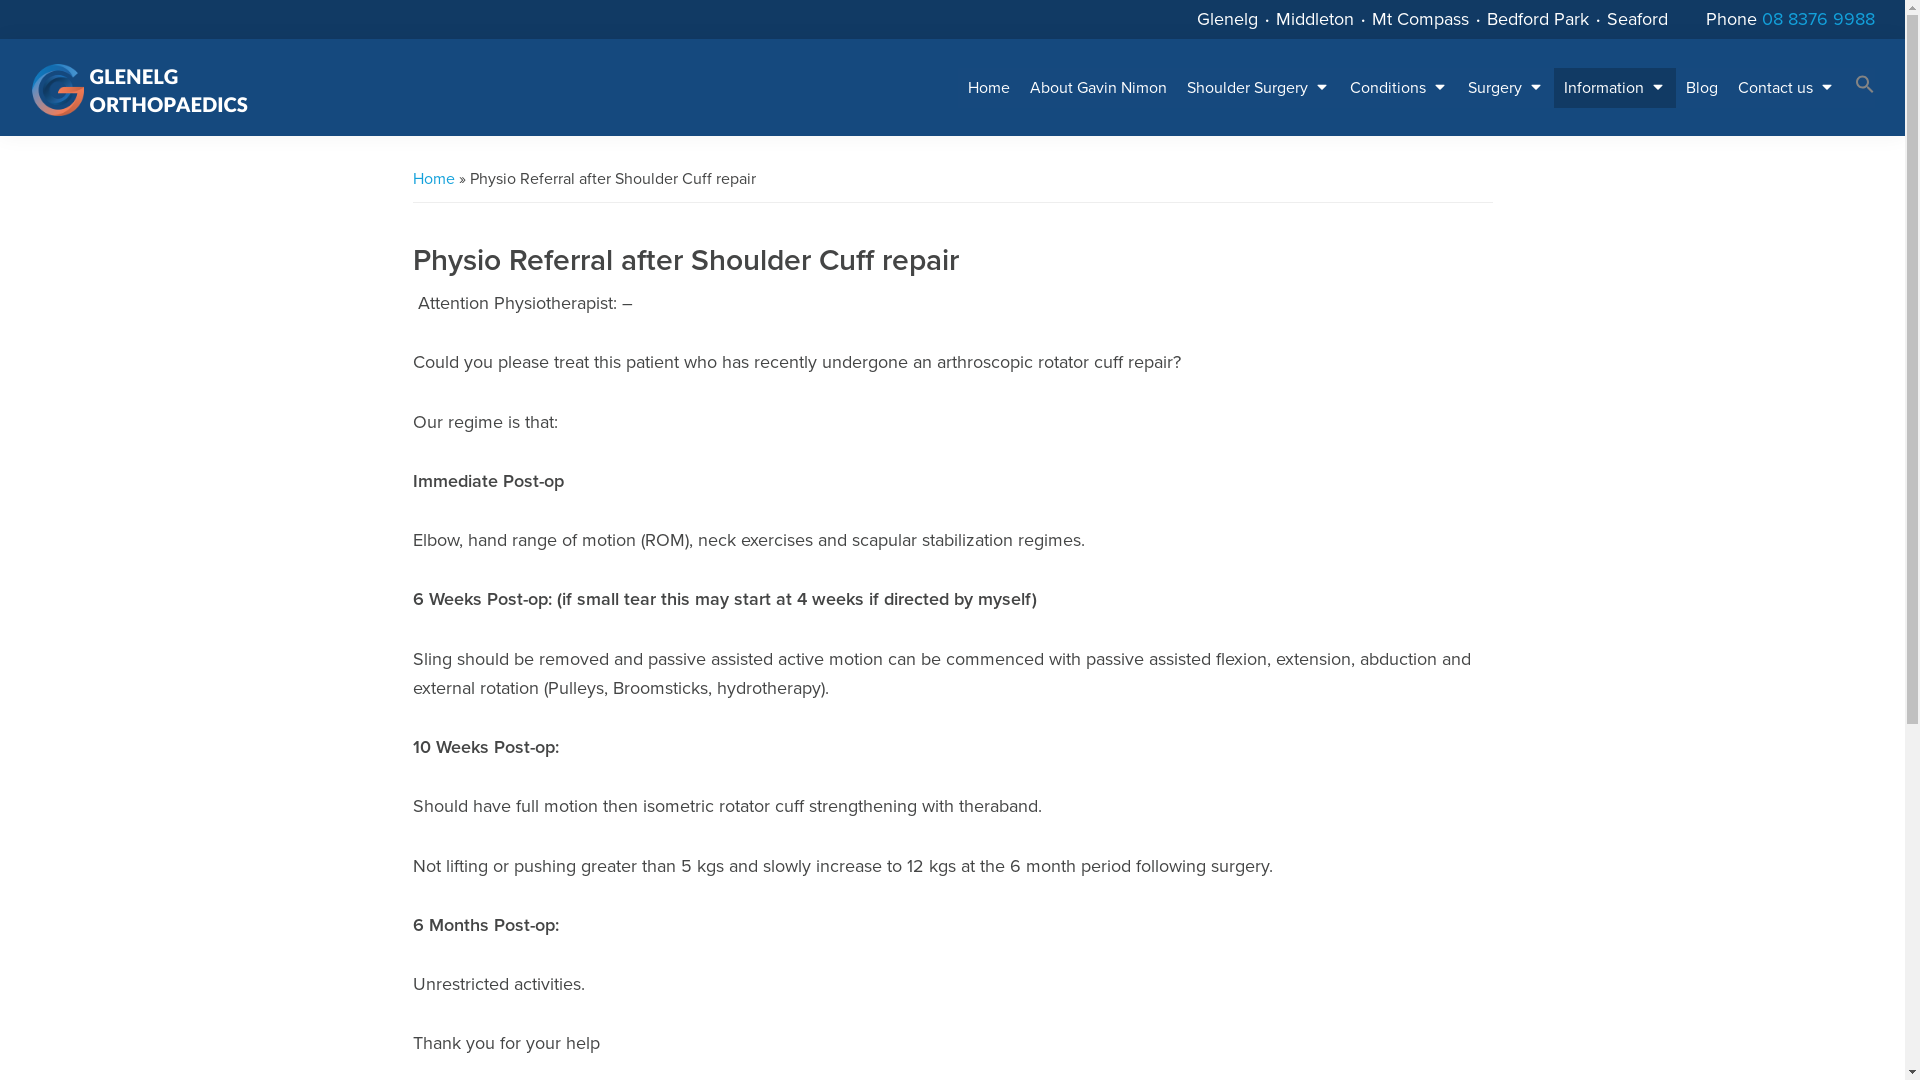 The image size is (1920, 1080). I want to click on Information, so click(1615, 88).